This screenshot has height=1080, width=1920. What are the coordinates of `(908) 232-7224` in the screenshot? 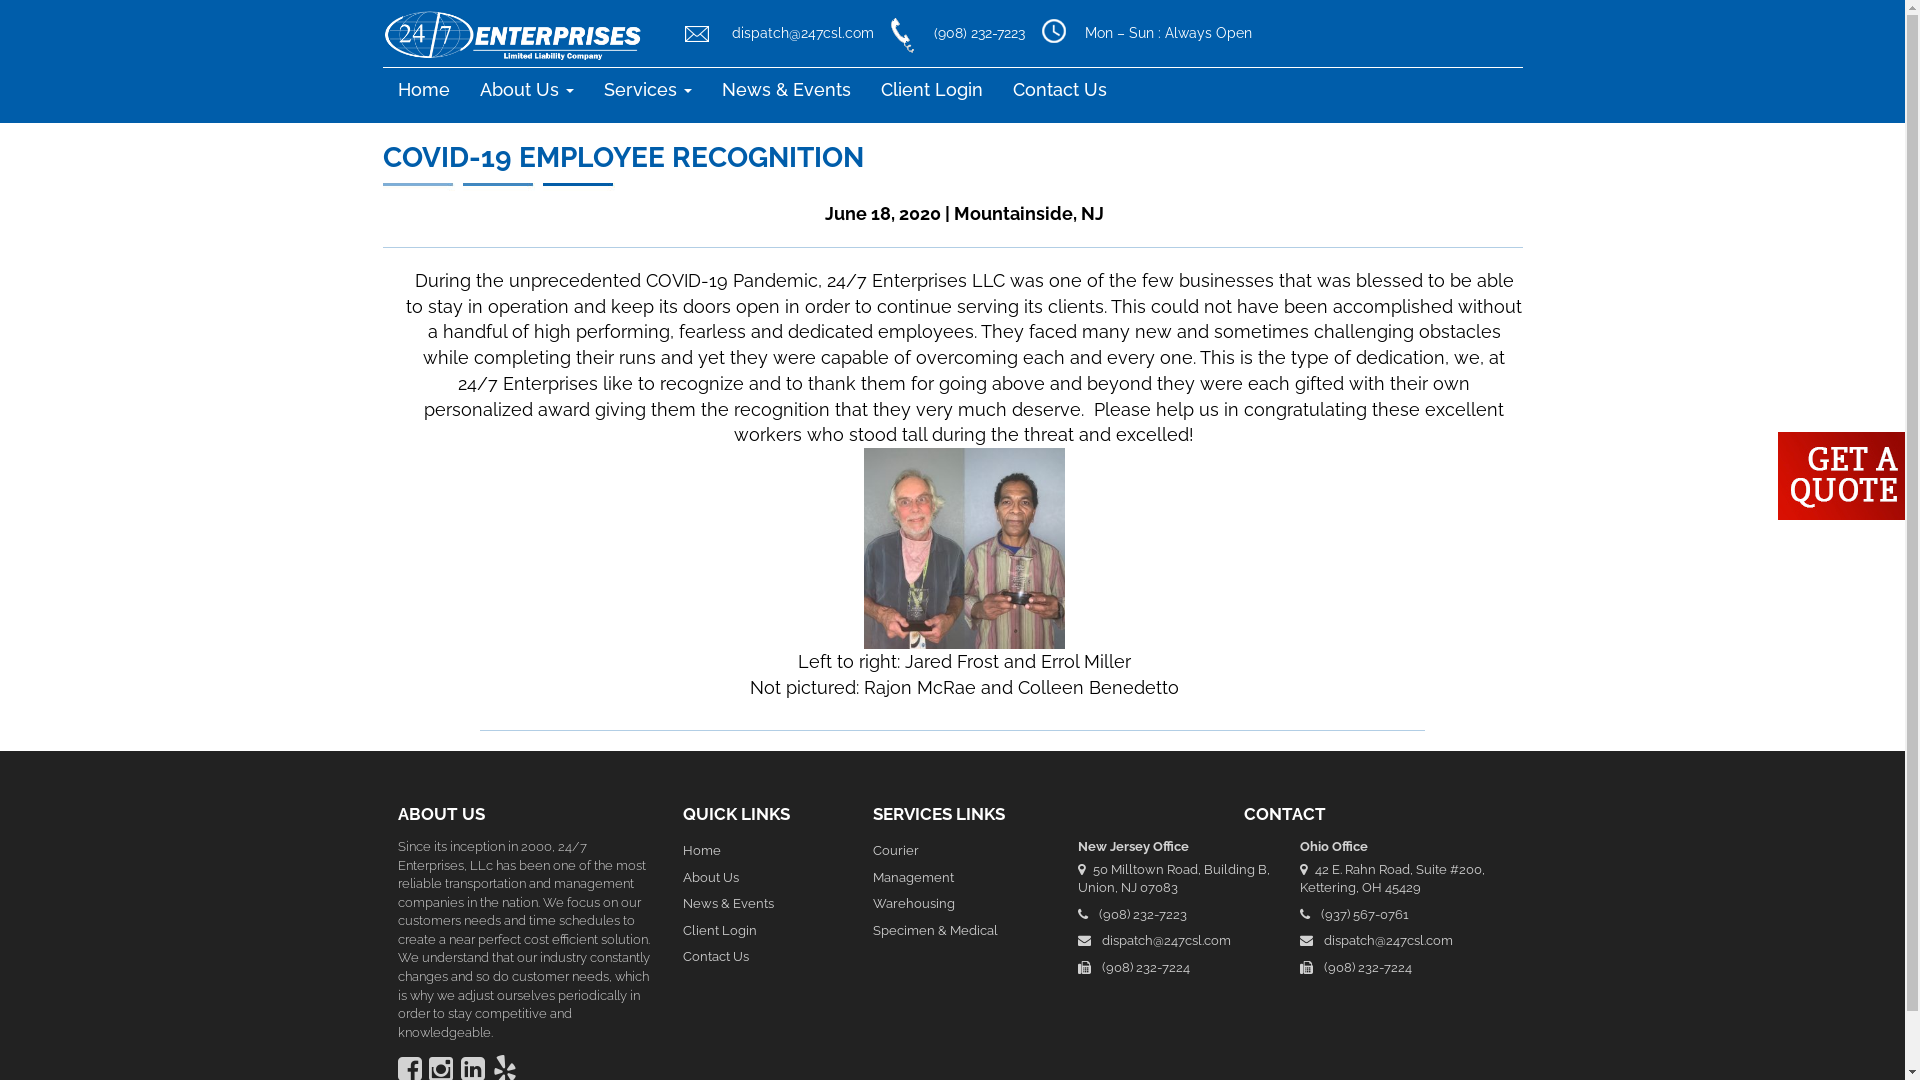 It's located at (1396, 968).